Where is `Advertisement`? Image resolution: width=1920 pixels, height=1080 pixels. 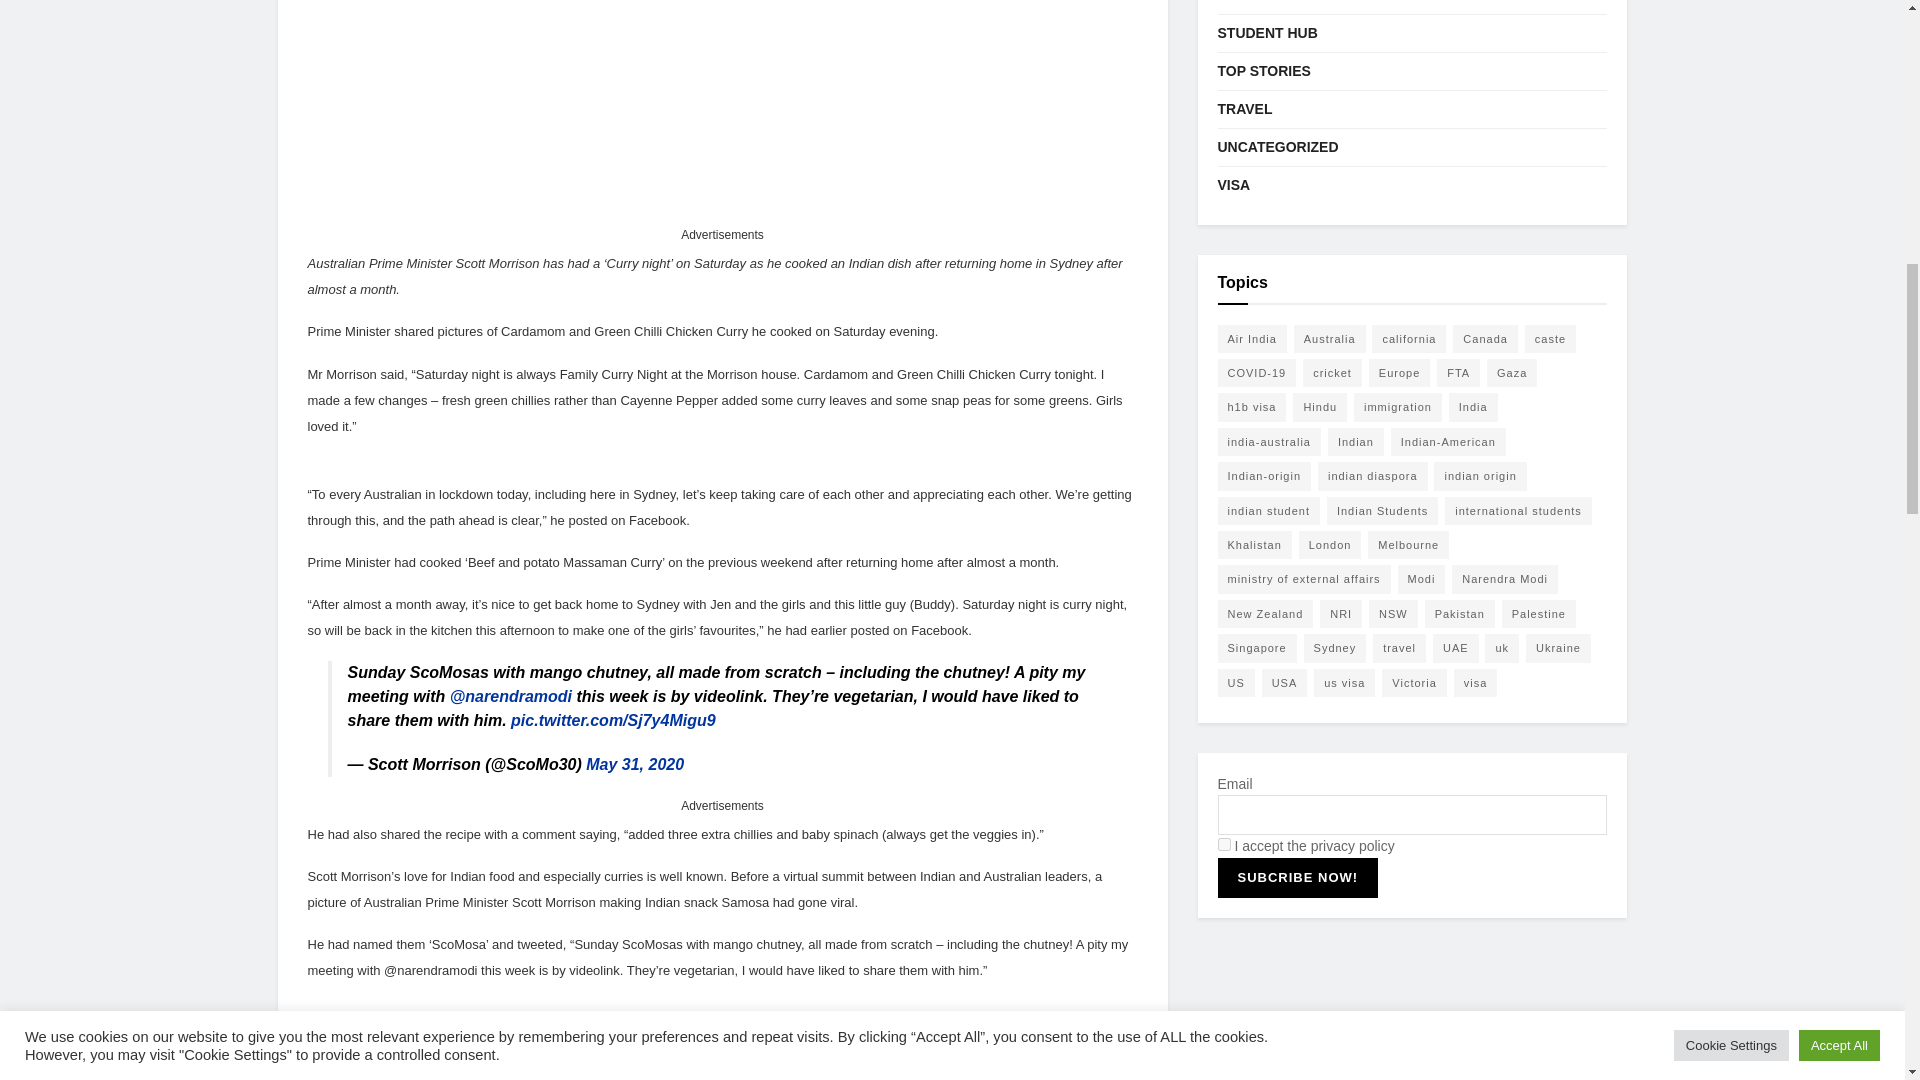 Advertisement is located at coordinates (722, 111).